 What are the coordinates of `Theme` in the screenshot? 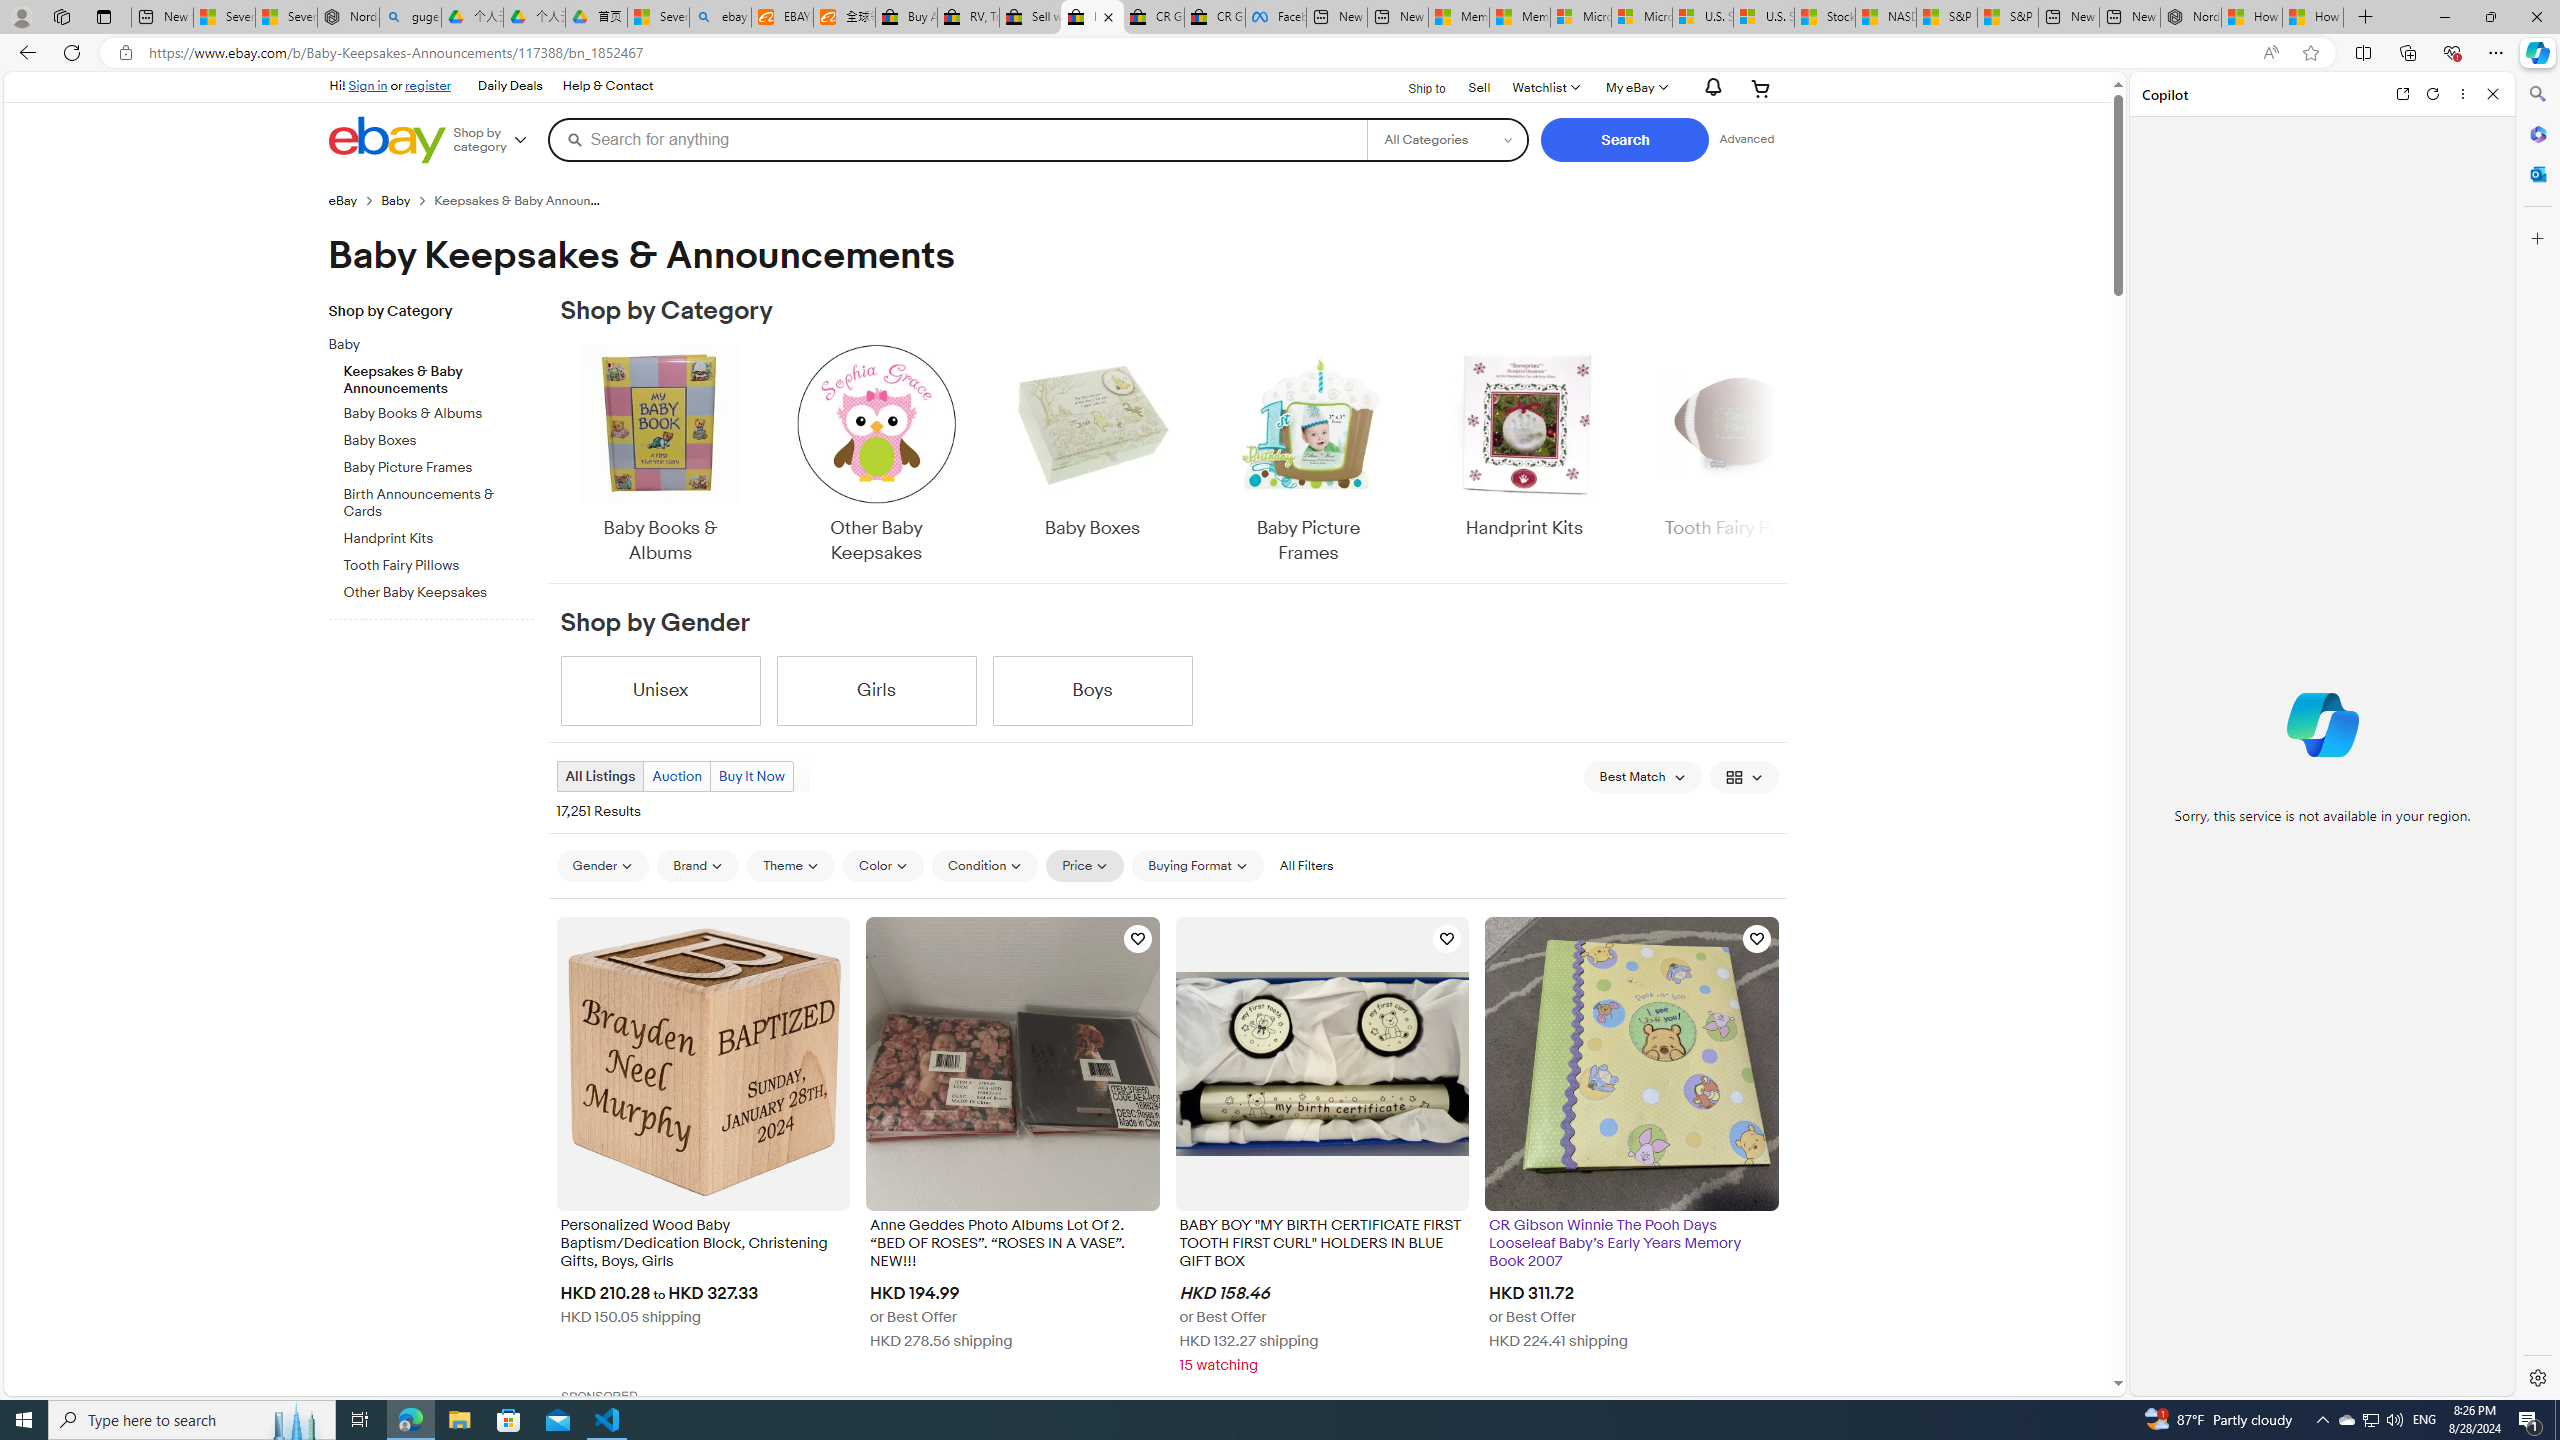 It's located at (792, 866).